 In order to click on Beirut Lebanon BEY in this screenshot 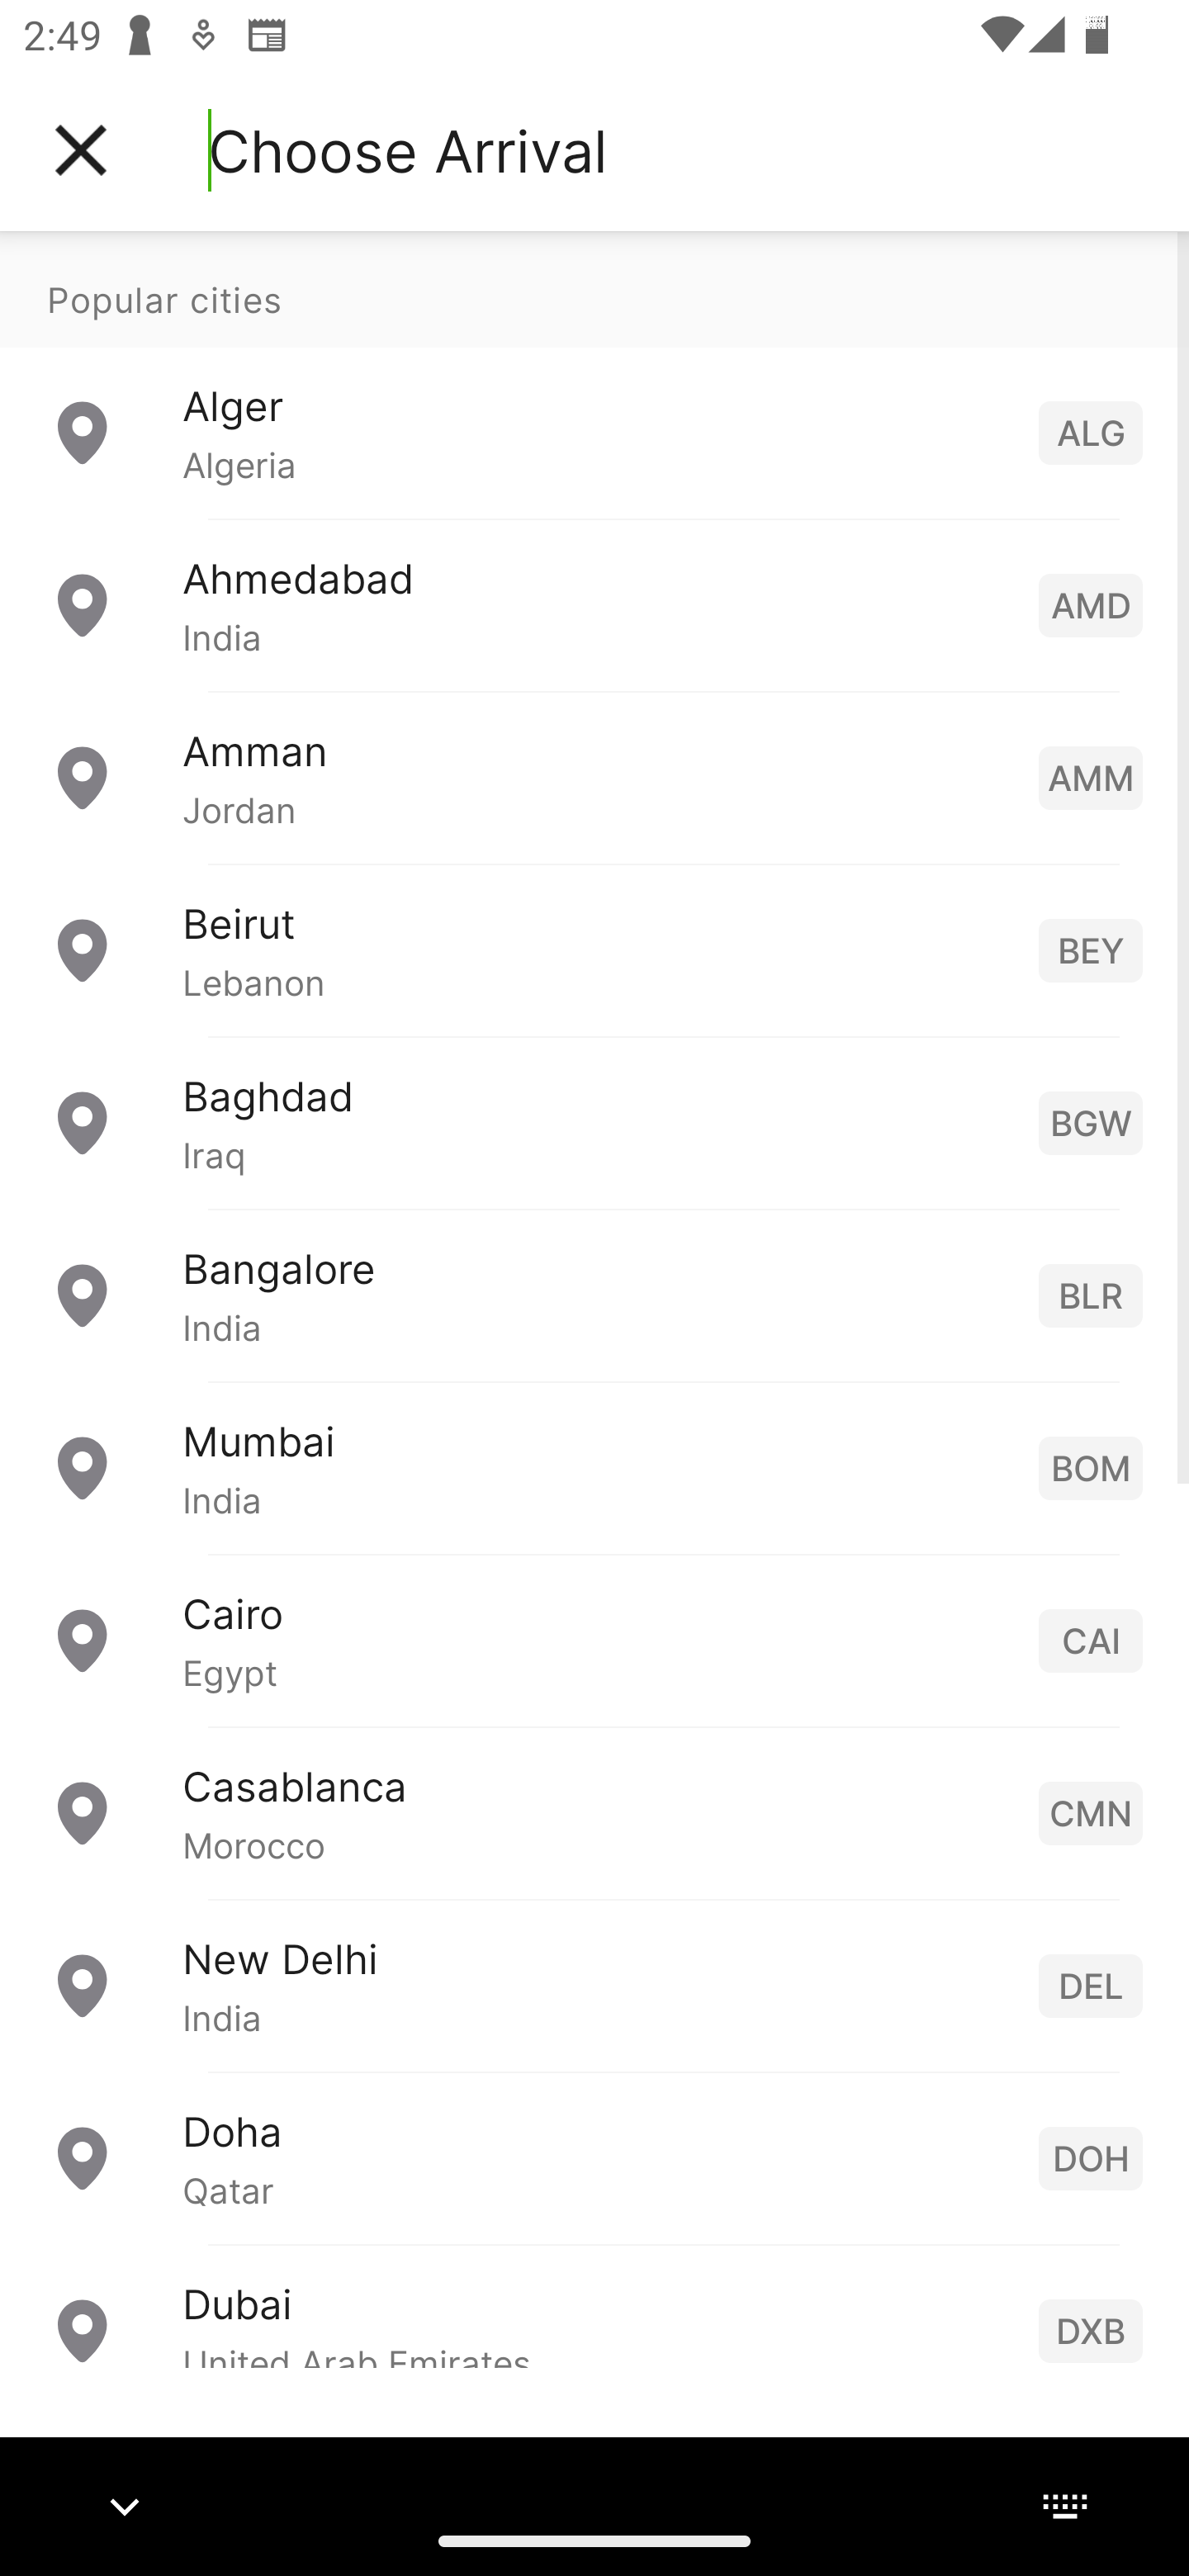, I will do `click(594, 949)`.